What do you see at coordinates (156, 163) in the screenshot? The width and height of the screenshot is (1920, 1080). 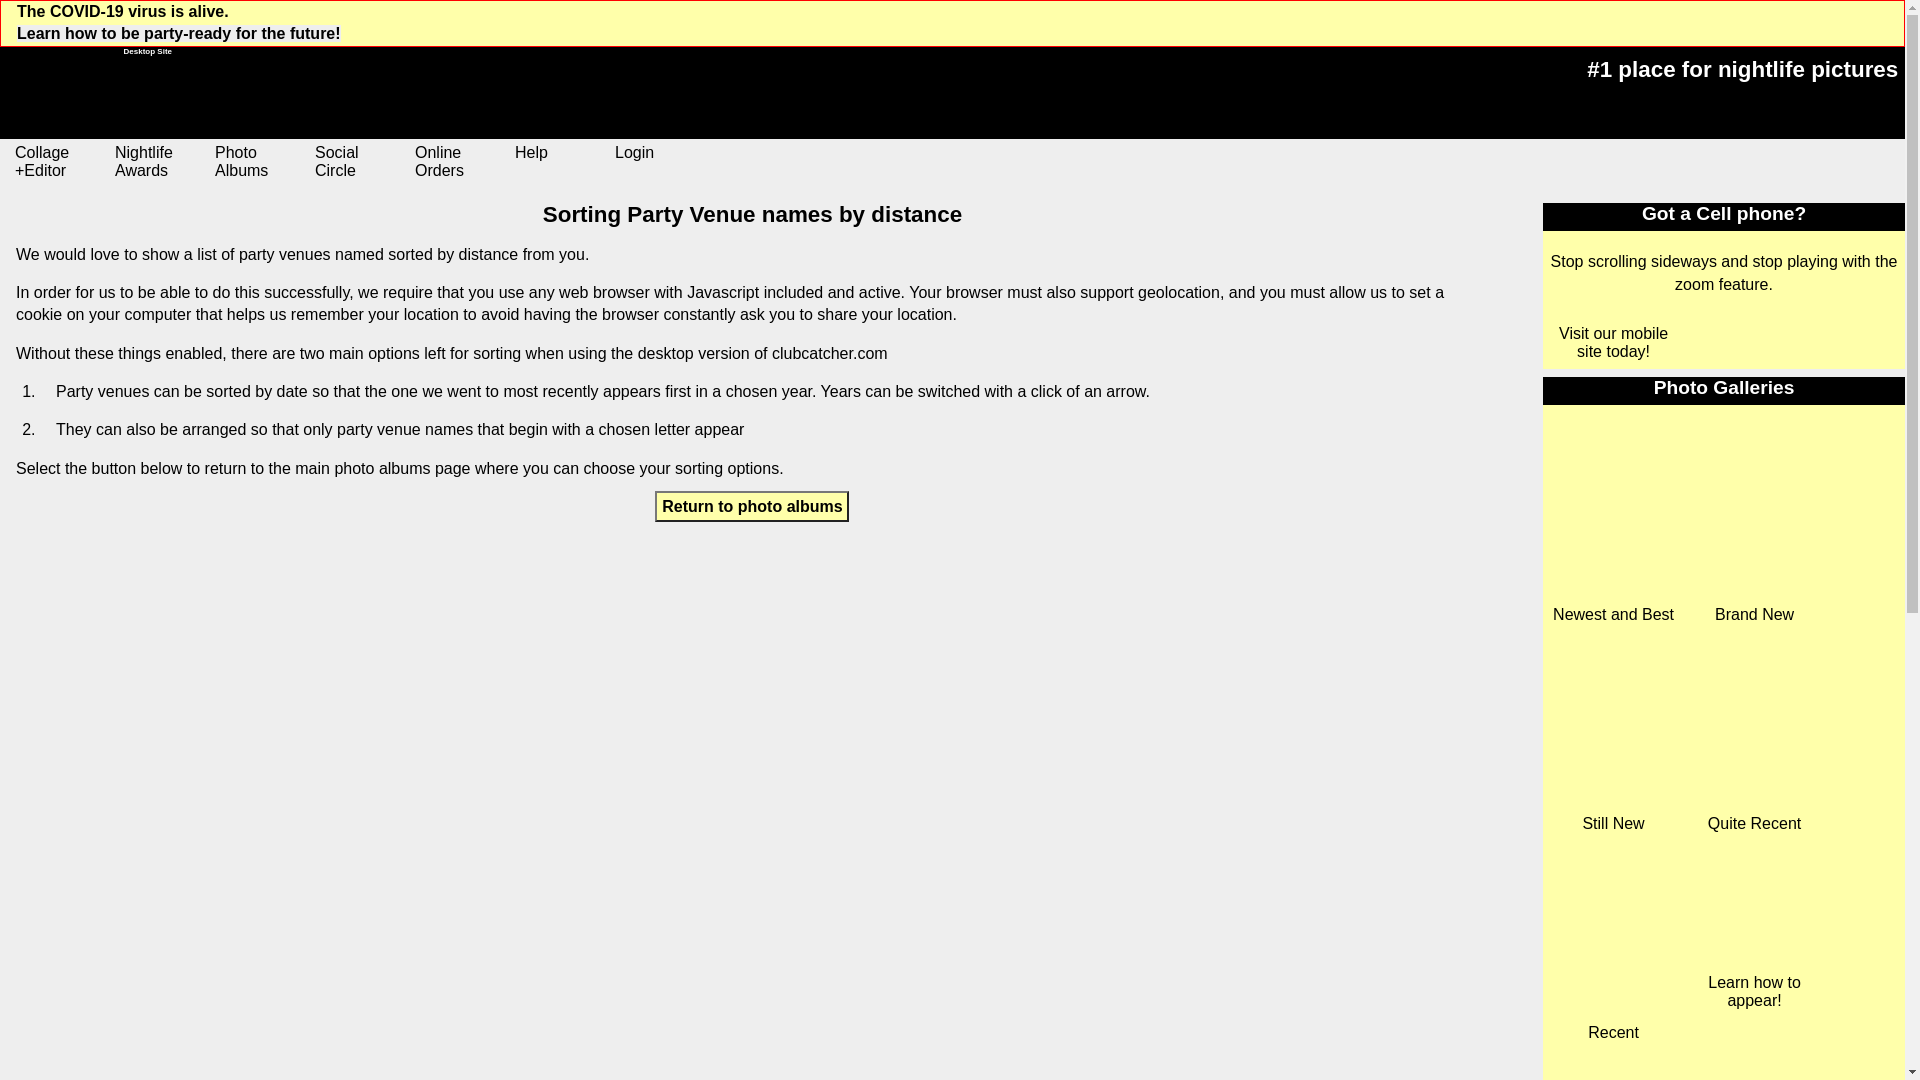 I see `Nightlife Awards` at bounding box center [156, 163].